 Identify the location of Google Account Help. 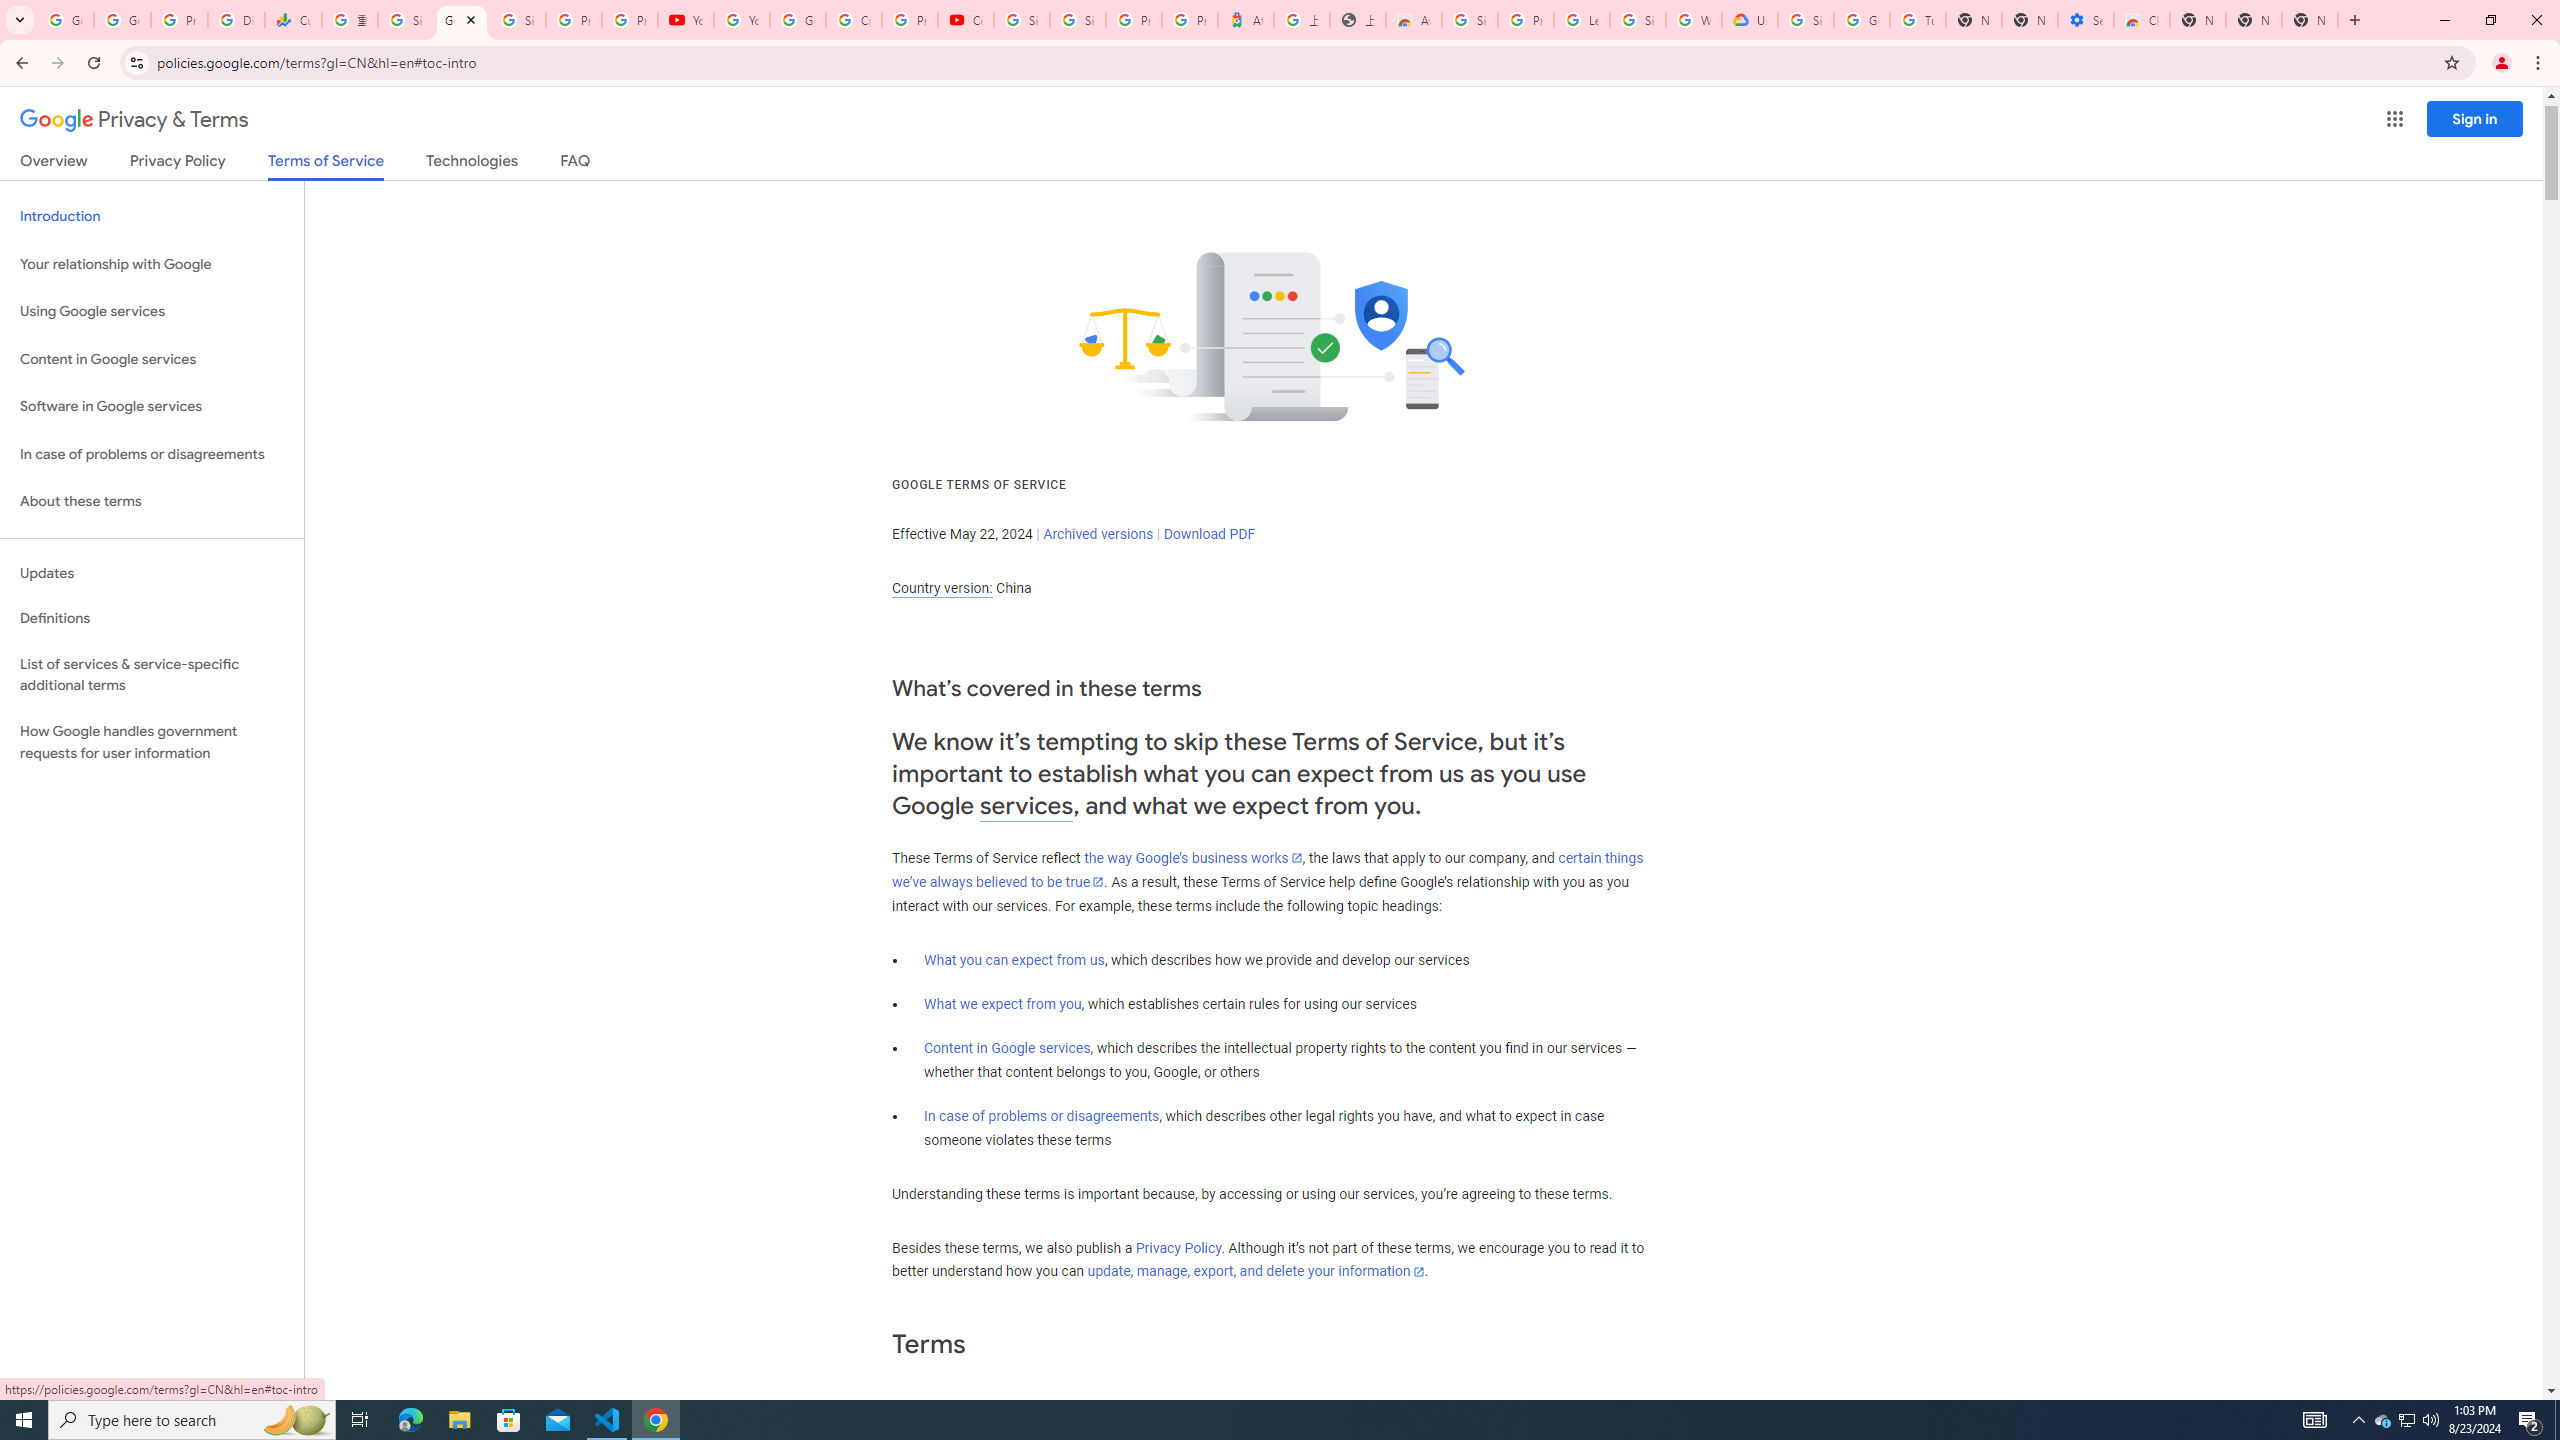
(1862, 20).